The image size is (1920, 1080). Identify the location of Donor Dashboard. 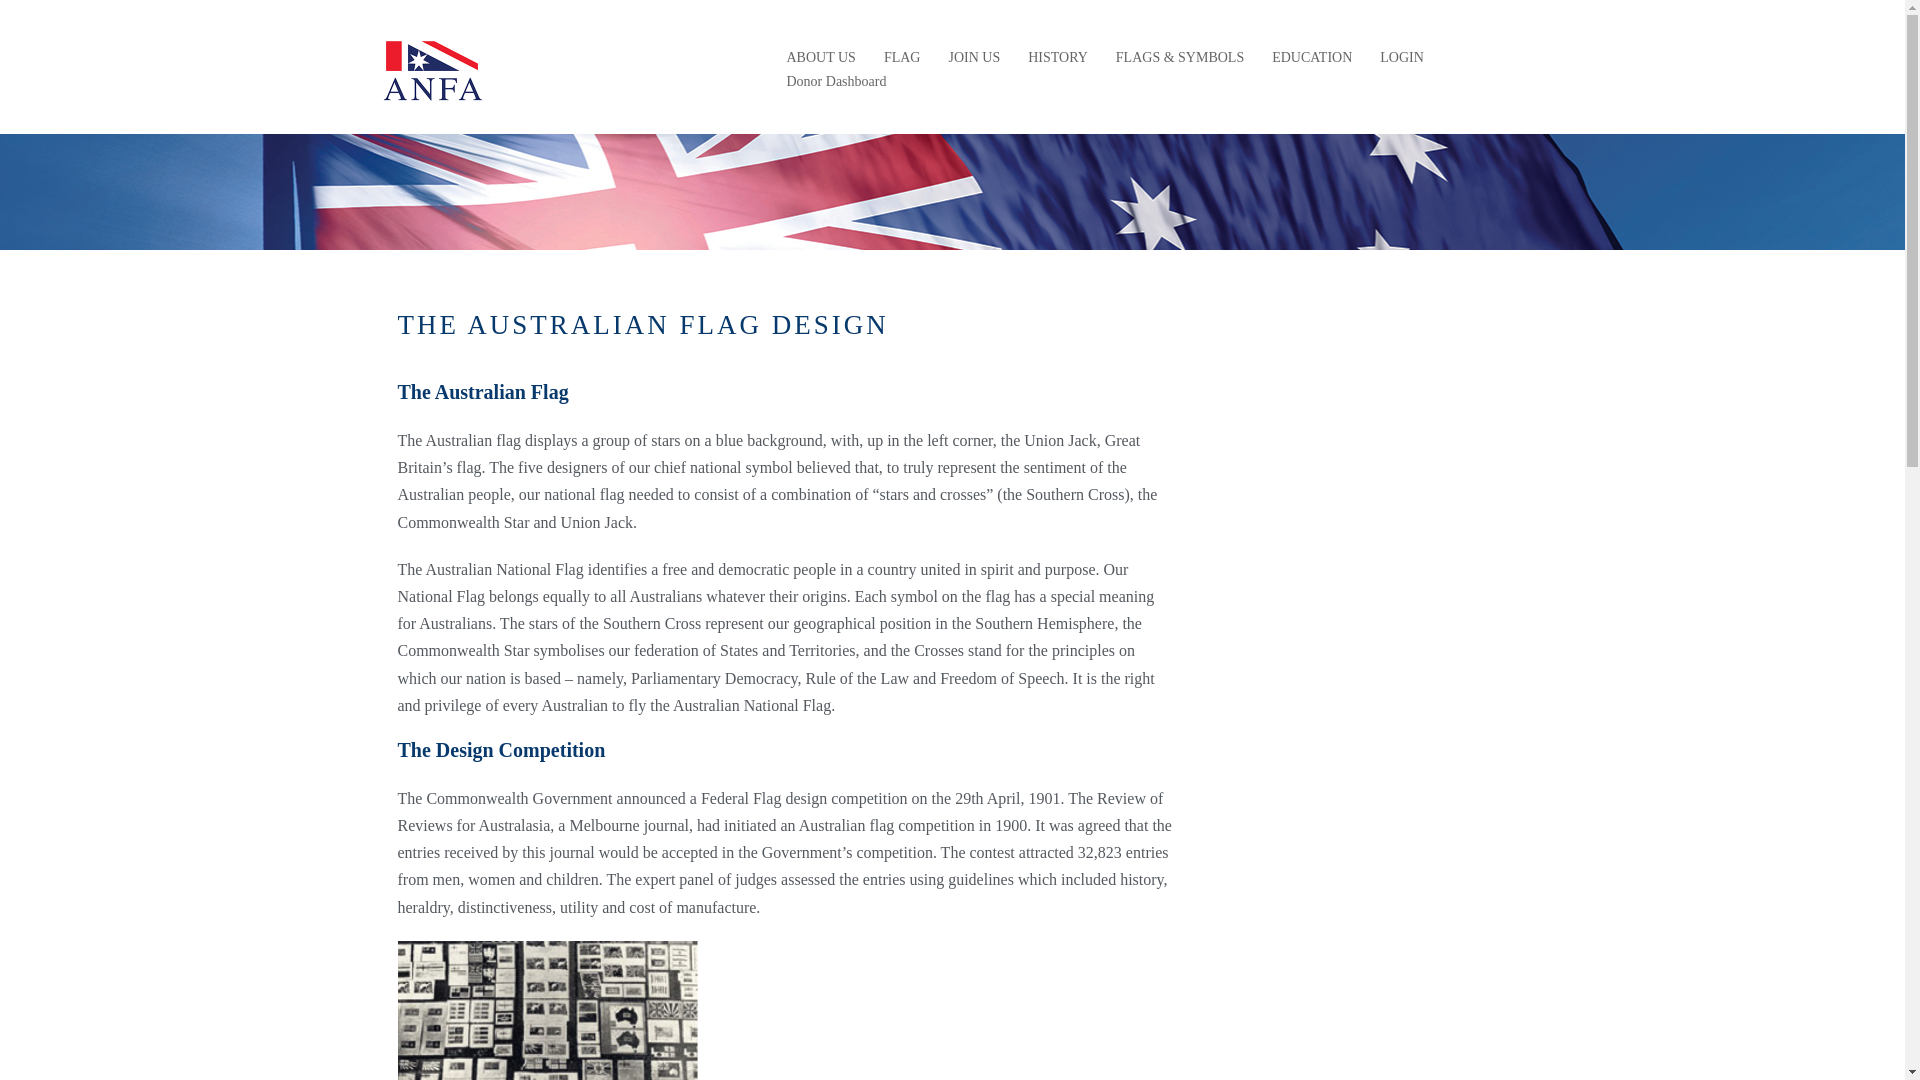
(836, 82).